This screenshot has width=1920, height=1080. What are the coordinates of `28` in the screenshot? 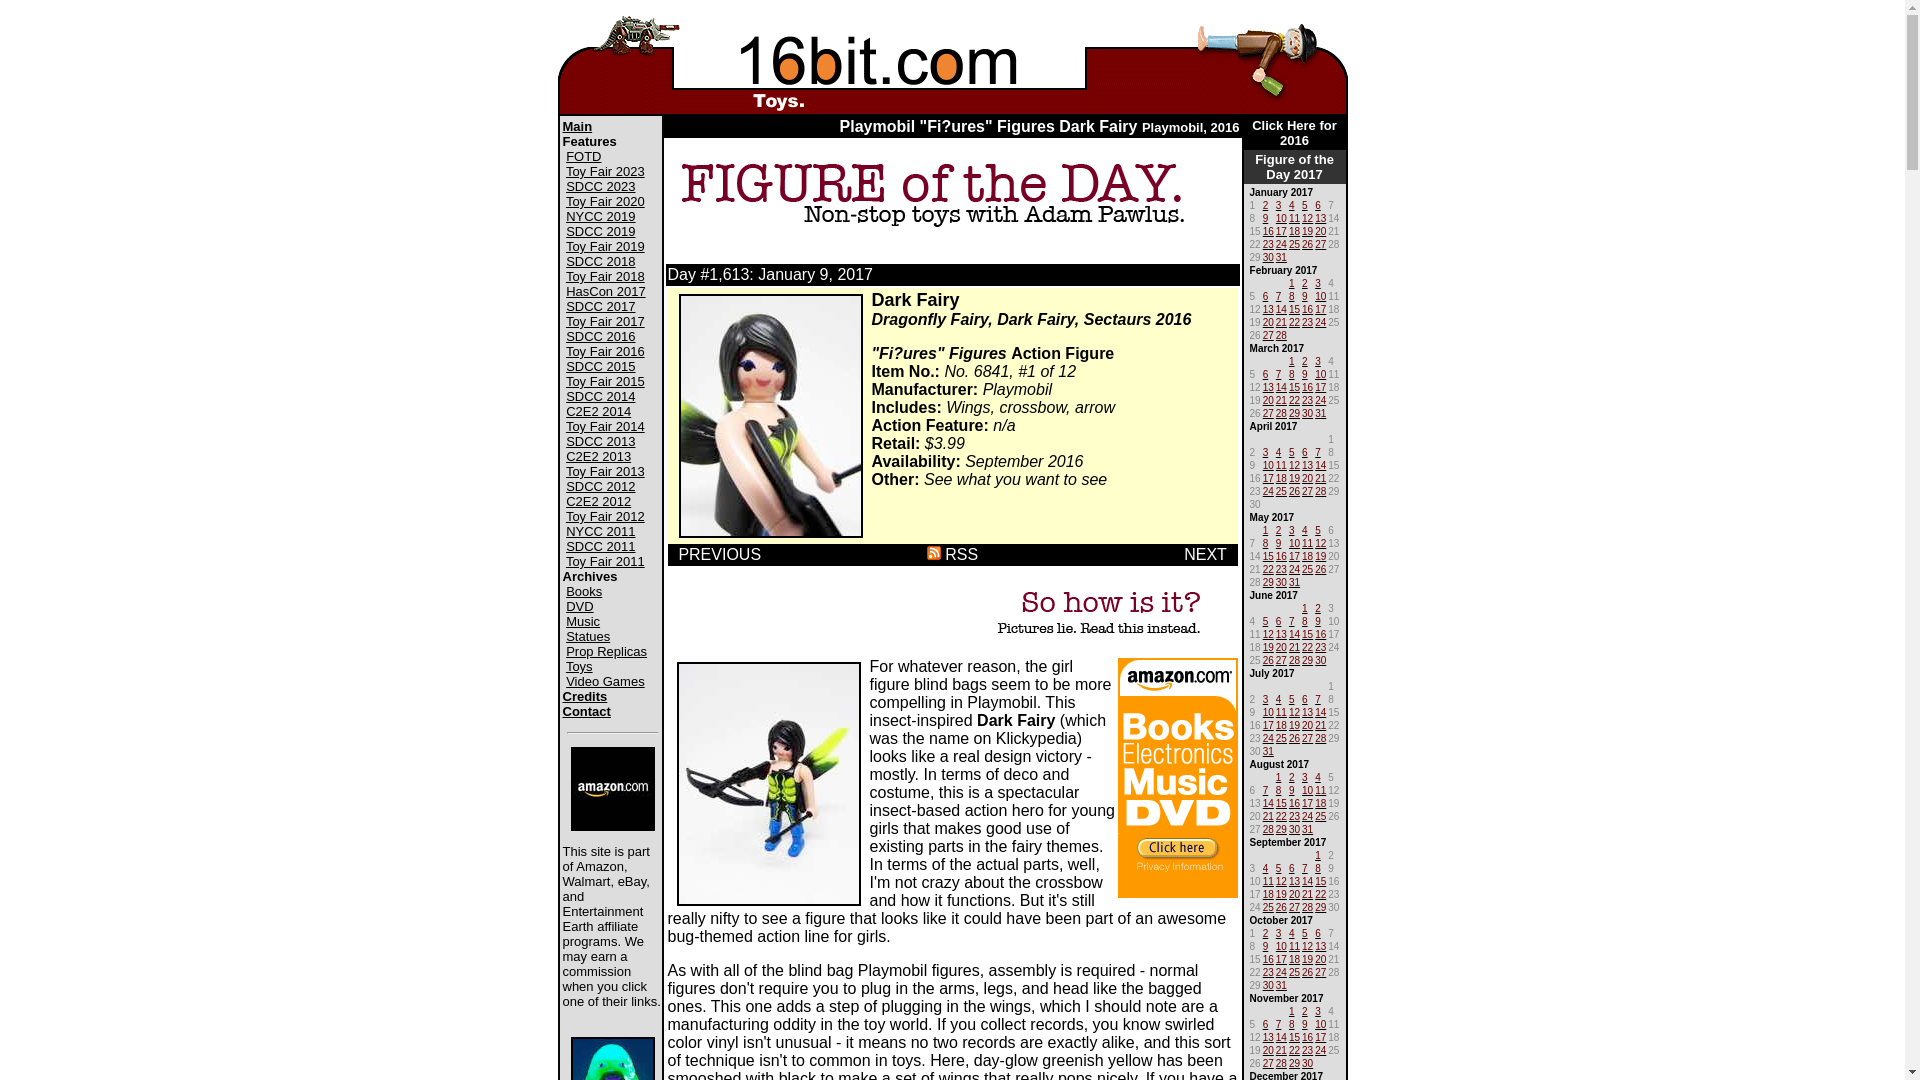 It's located at (1294, 658).